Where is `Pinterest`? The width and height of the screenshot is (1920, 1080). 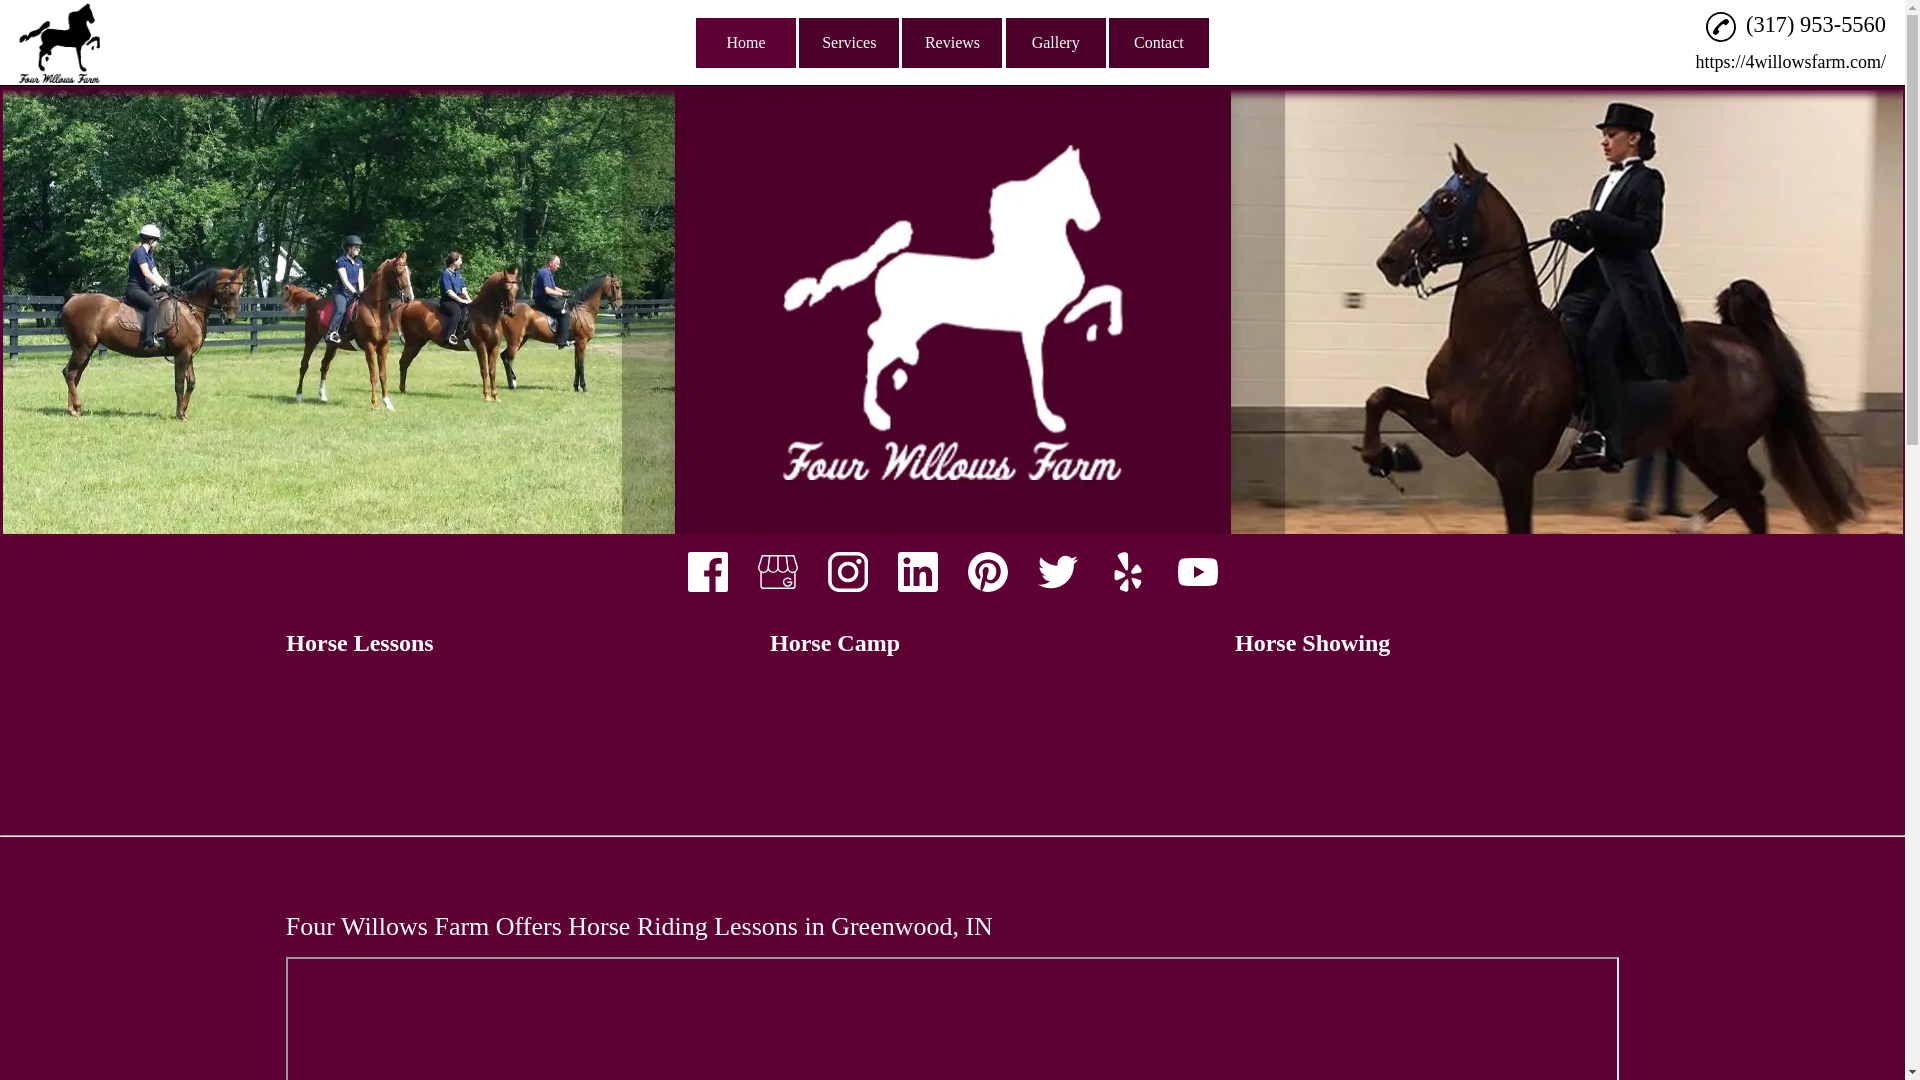
Pinterest is located at coordinates (988, 571).